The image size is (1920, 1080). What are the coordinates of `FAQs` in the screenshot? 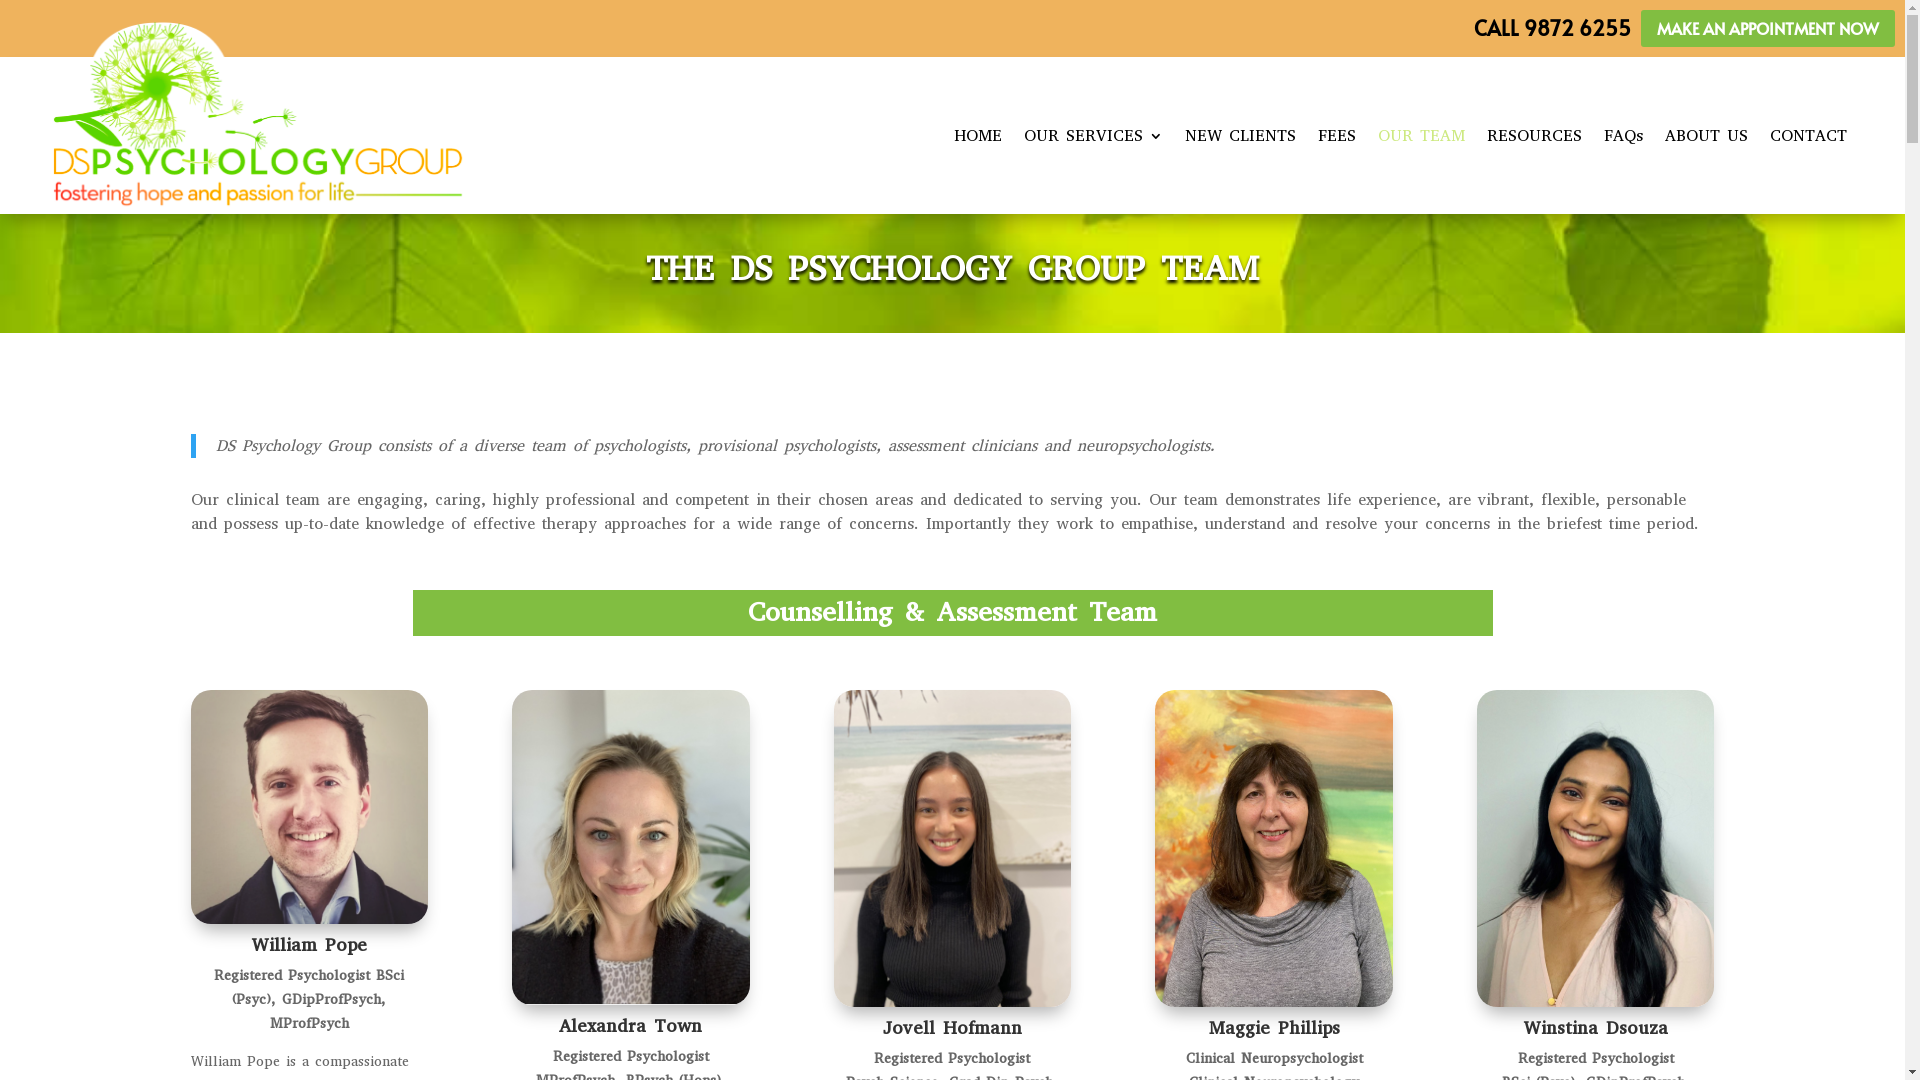 It's located at (1624, 136).